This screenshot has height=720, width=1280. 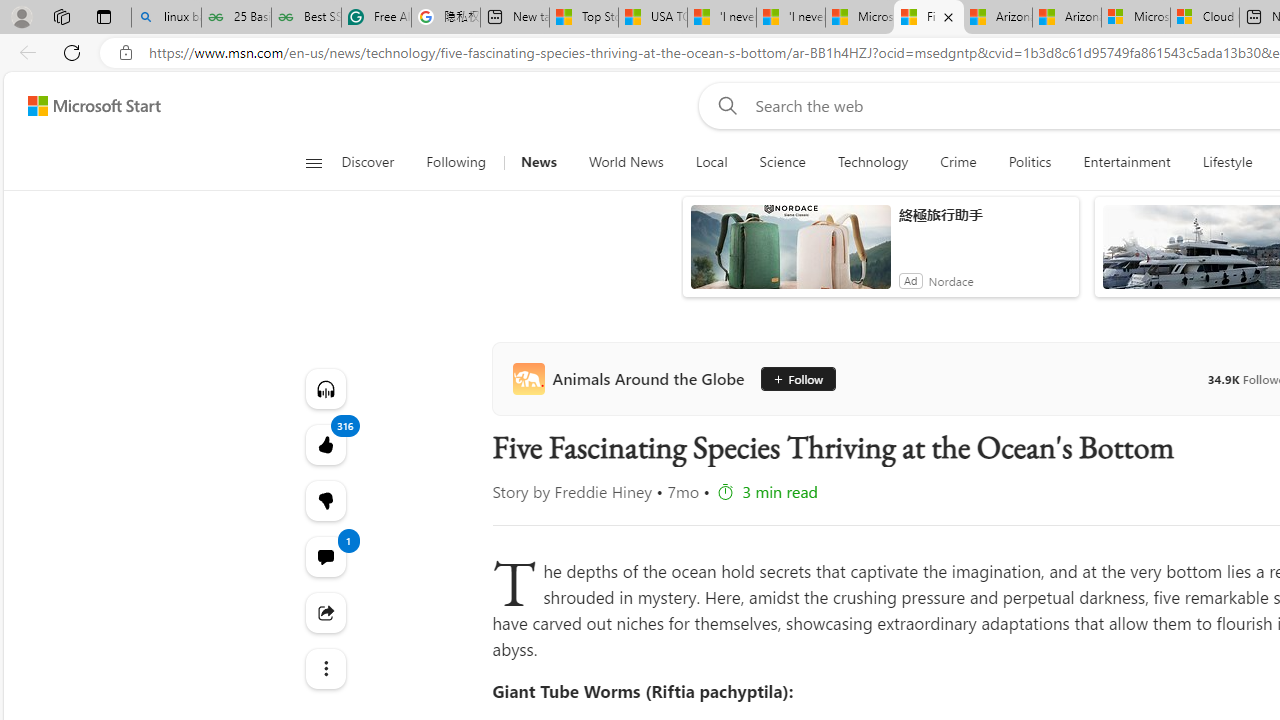 What do you see at coordinates (324, 388) in the screenshot?
I see `Listen to this article` at bounding box center [324, 388].